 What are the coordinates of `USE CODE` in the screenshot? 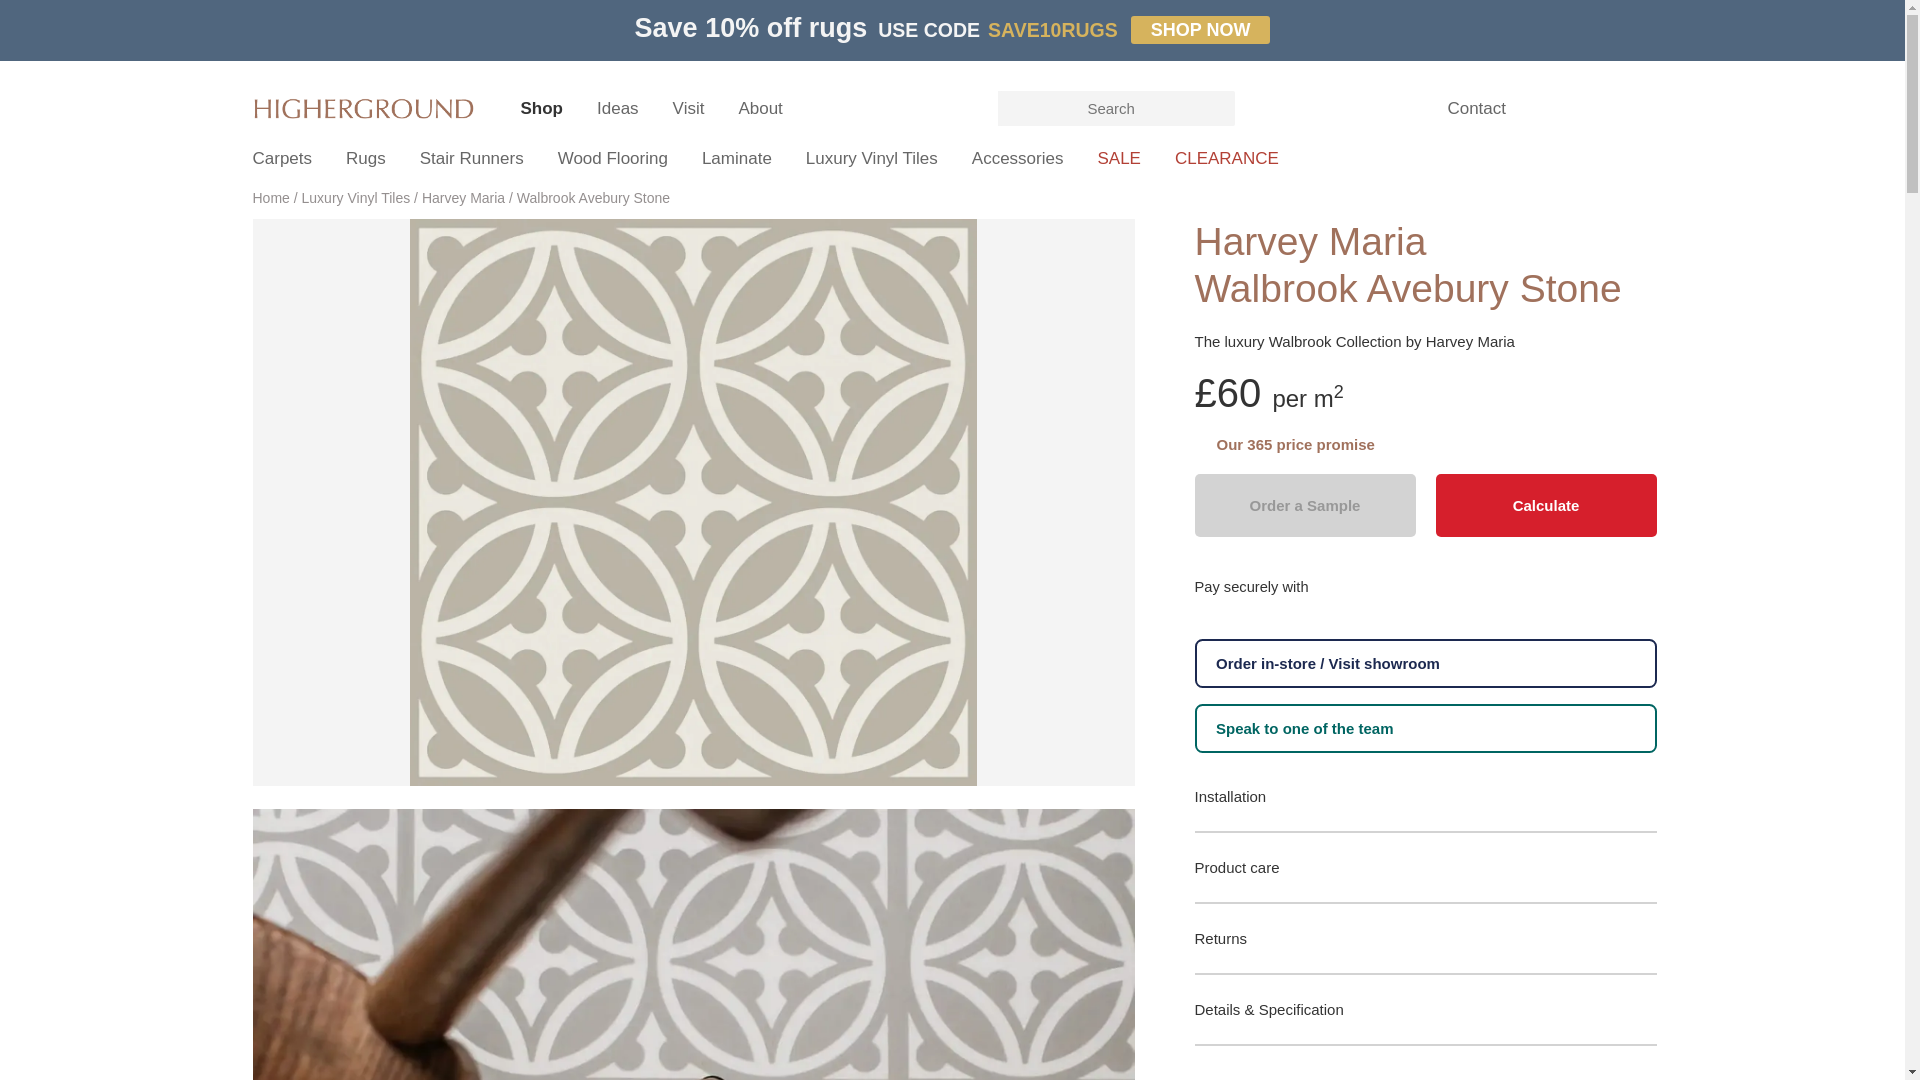 It's located at (928, 30).